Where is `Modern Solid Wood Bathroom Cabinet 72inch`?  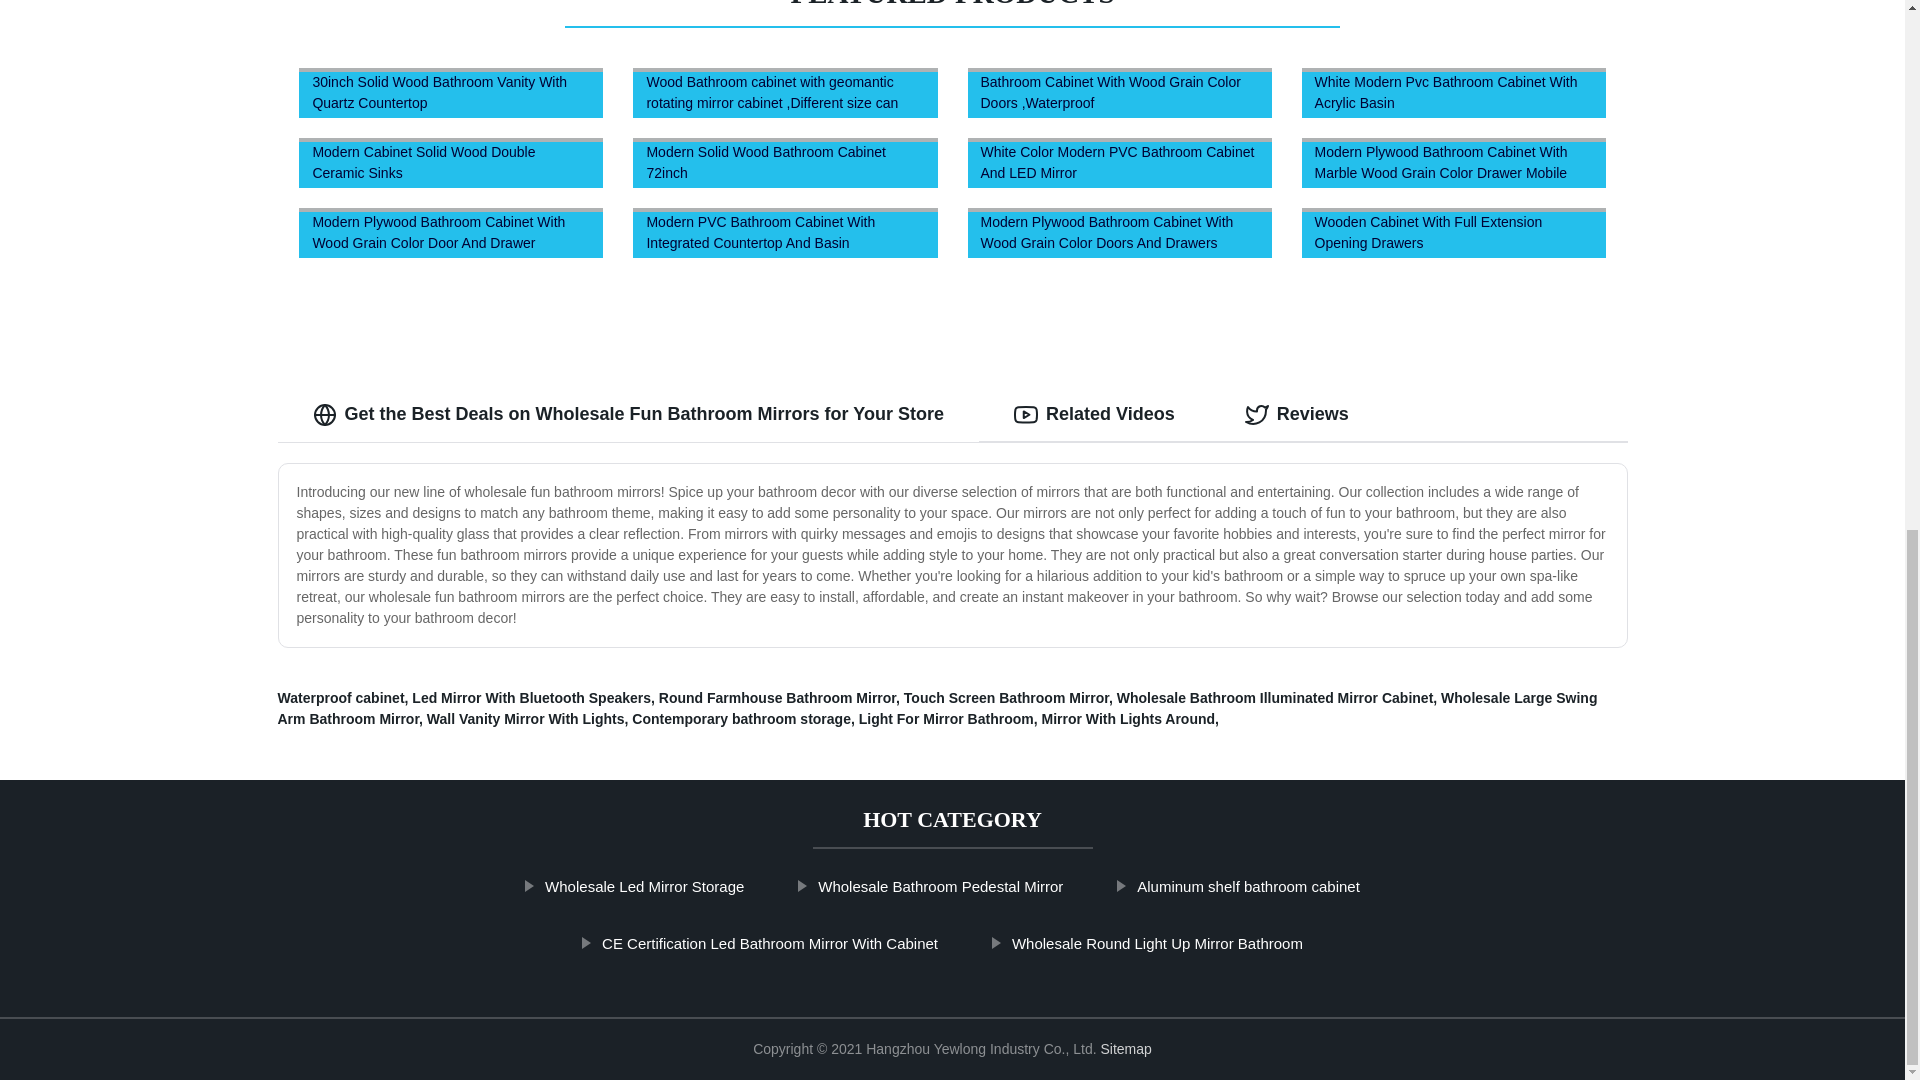 Modern Solid Wood Bathroom Cabinet 72inch is located at coordinates (785, 162).